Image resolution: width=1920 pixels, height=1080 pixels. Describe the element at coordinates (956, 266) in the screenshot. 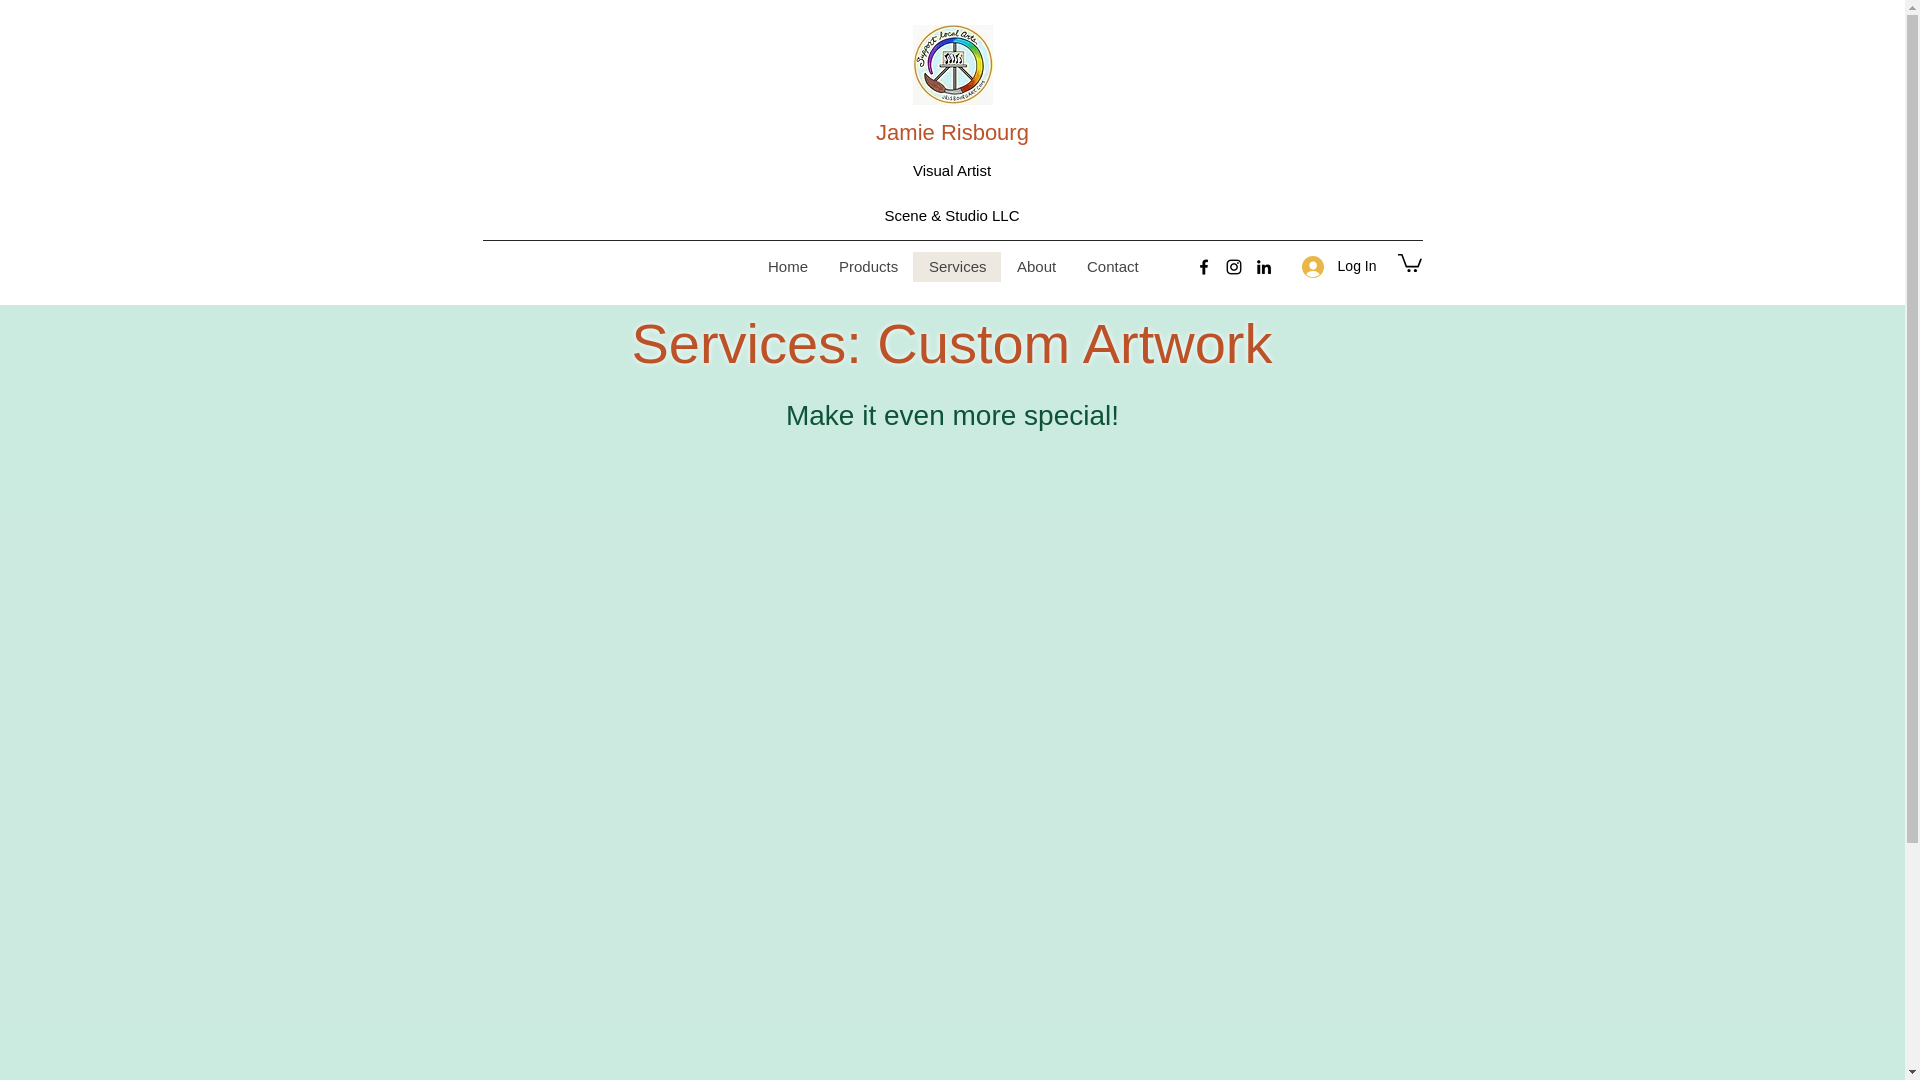

I see `Services` at that location.